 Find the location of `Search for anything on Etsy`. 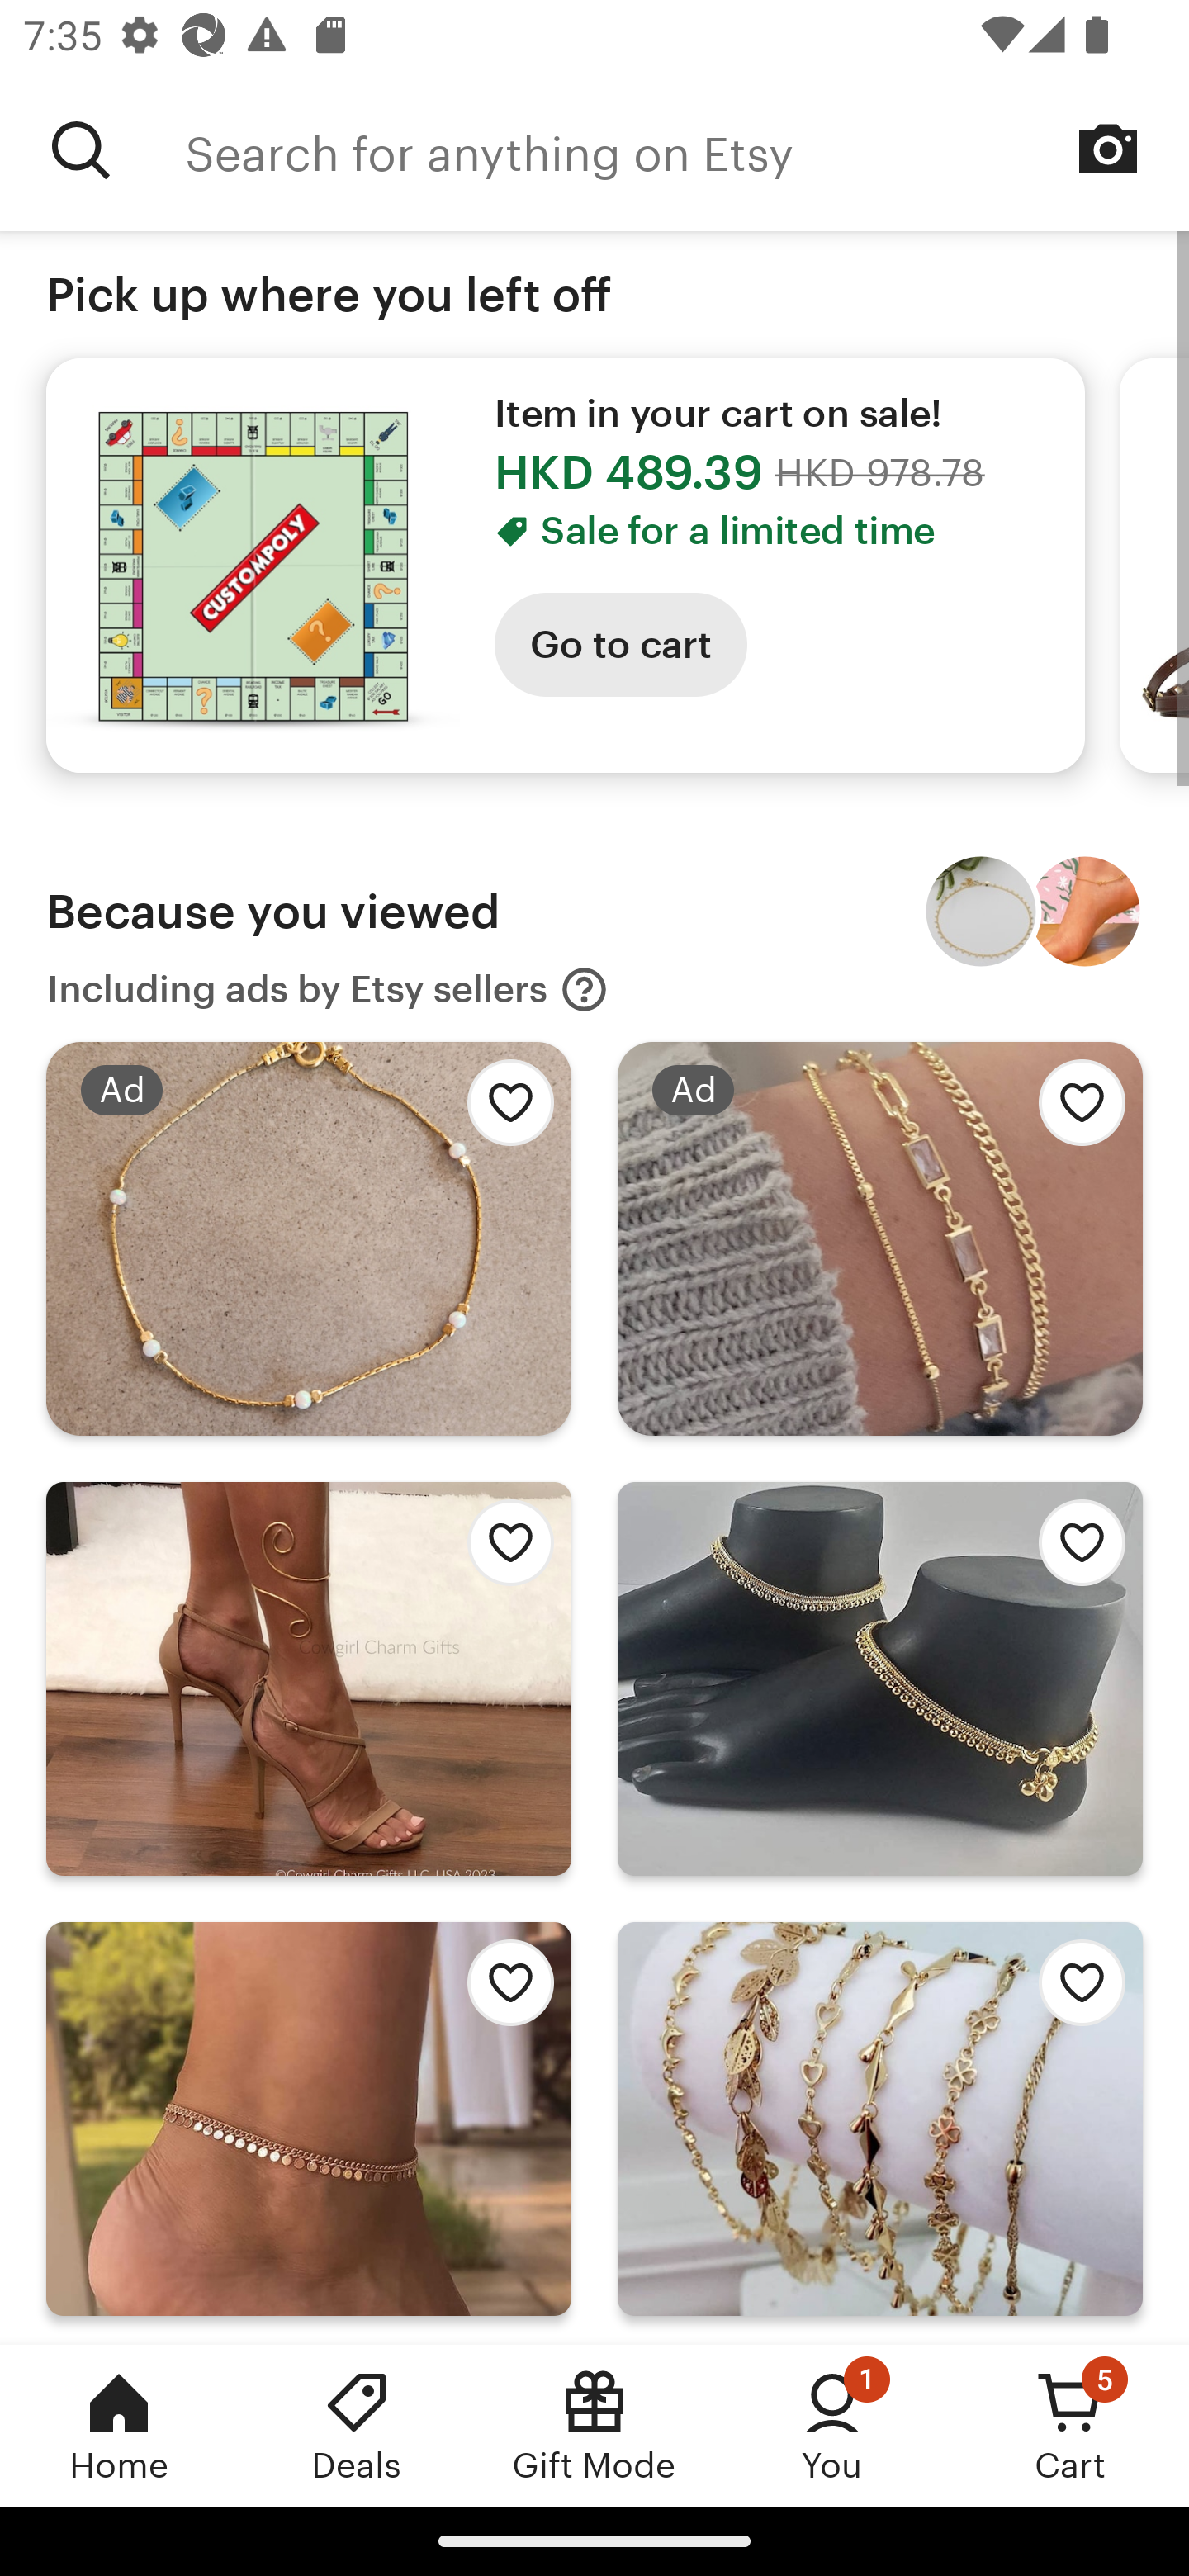

Search for anything on Etsy is located at coordinates (687, 150).